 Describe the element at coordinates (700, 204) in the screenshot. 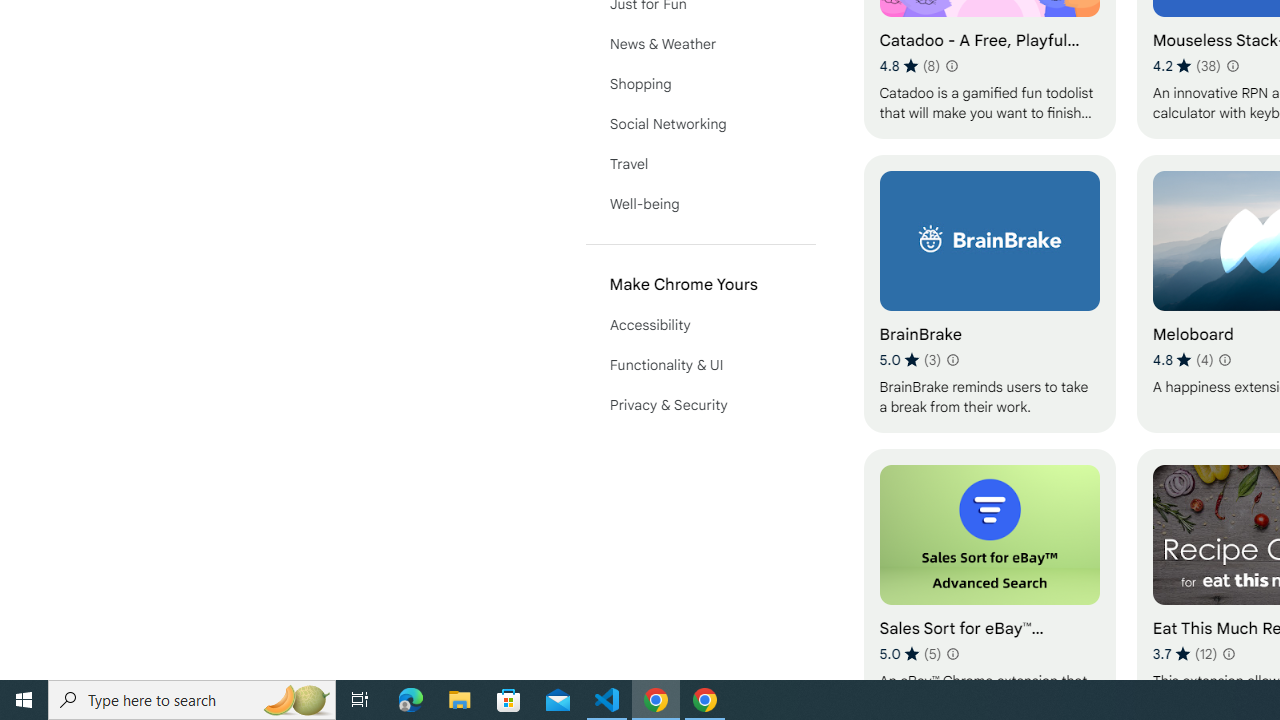

I see `Well-being` at that location.